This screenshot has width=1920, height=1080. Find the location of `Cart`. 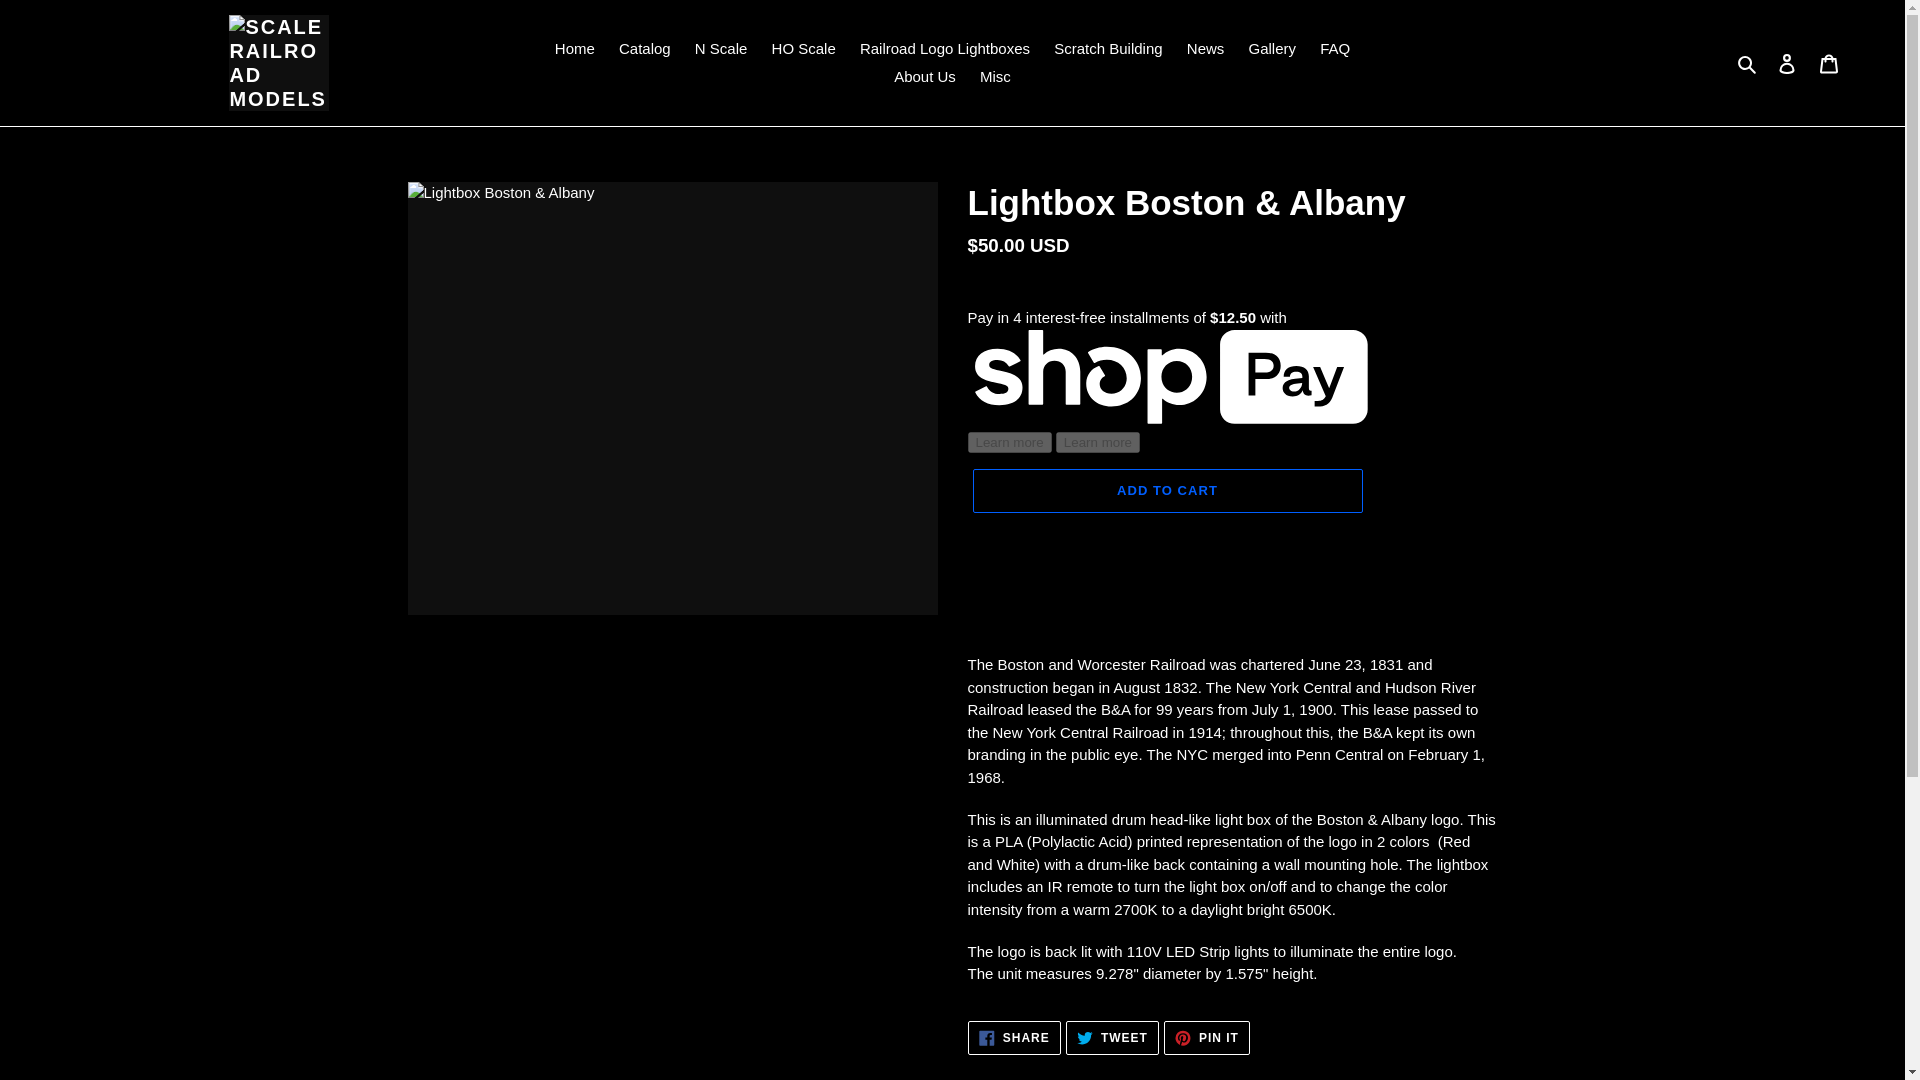

Cart is located at coordinates (945, 48).